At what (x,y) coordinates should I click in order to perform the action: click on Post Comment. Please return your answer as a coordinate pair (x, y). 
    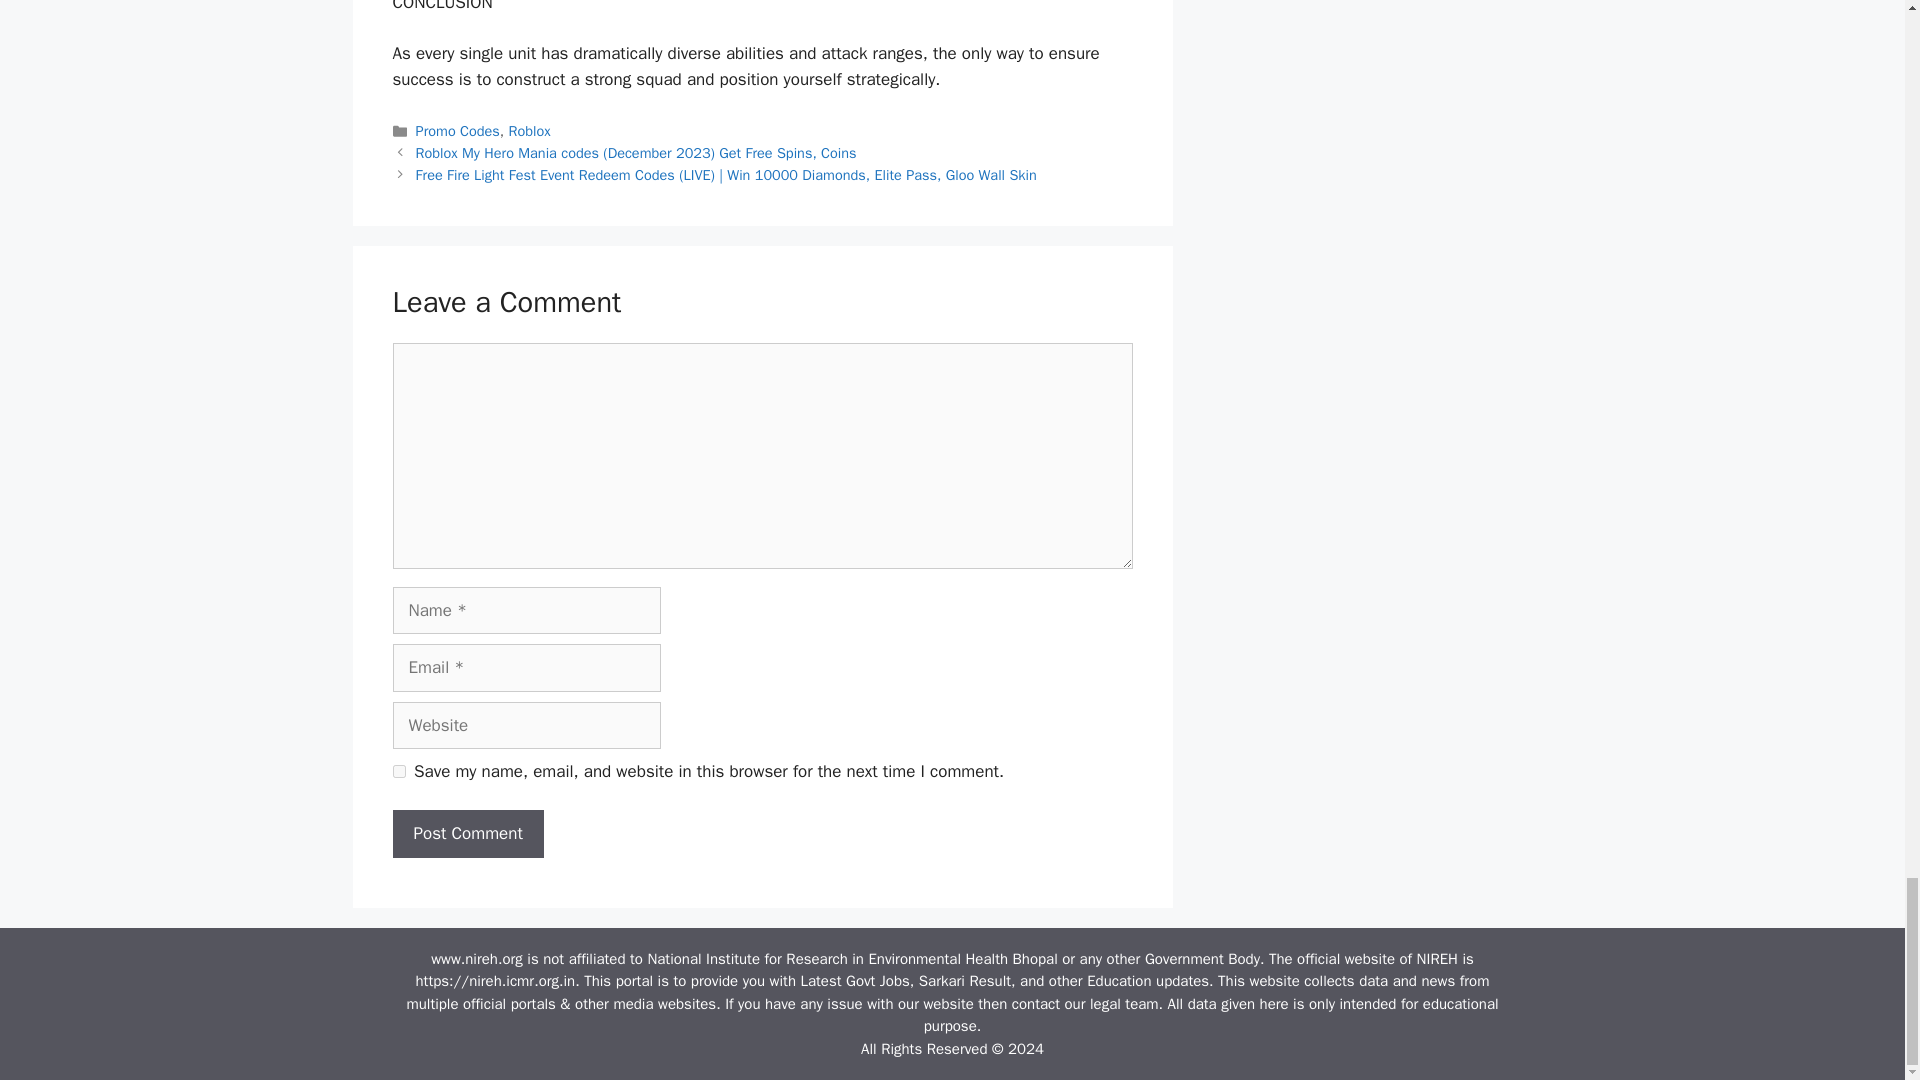
    Looking at the image, I should click on (467, 834).